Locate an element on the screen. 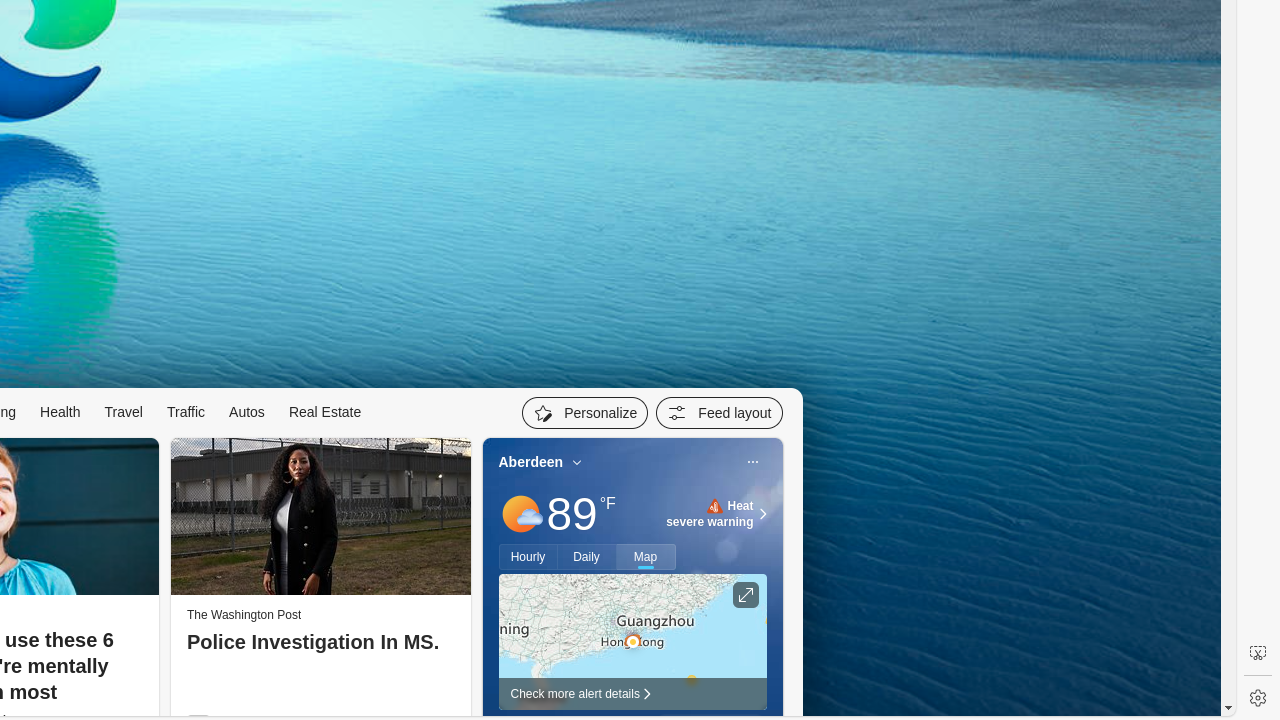 The width and height of the screenshot is (1280, 720). Hourly is located at coordinates (528, 557).